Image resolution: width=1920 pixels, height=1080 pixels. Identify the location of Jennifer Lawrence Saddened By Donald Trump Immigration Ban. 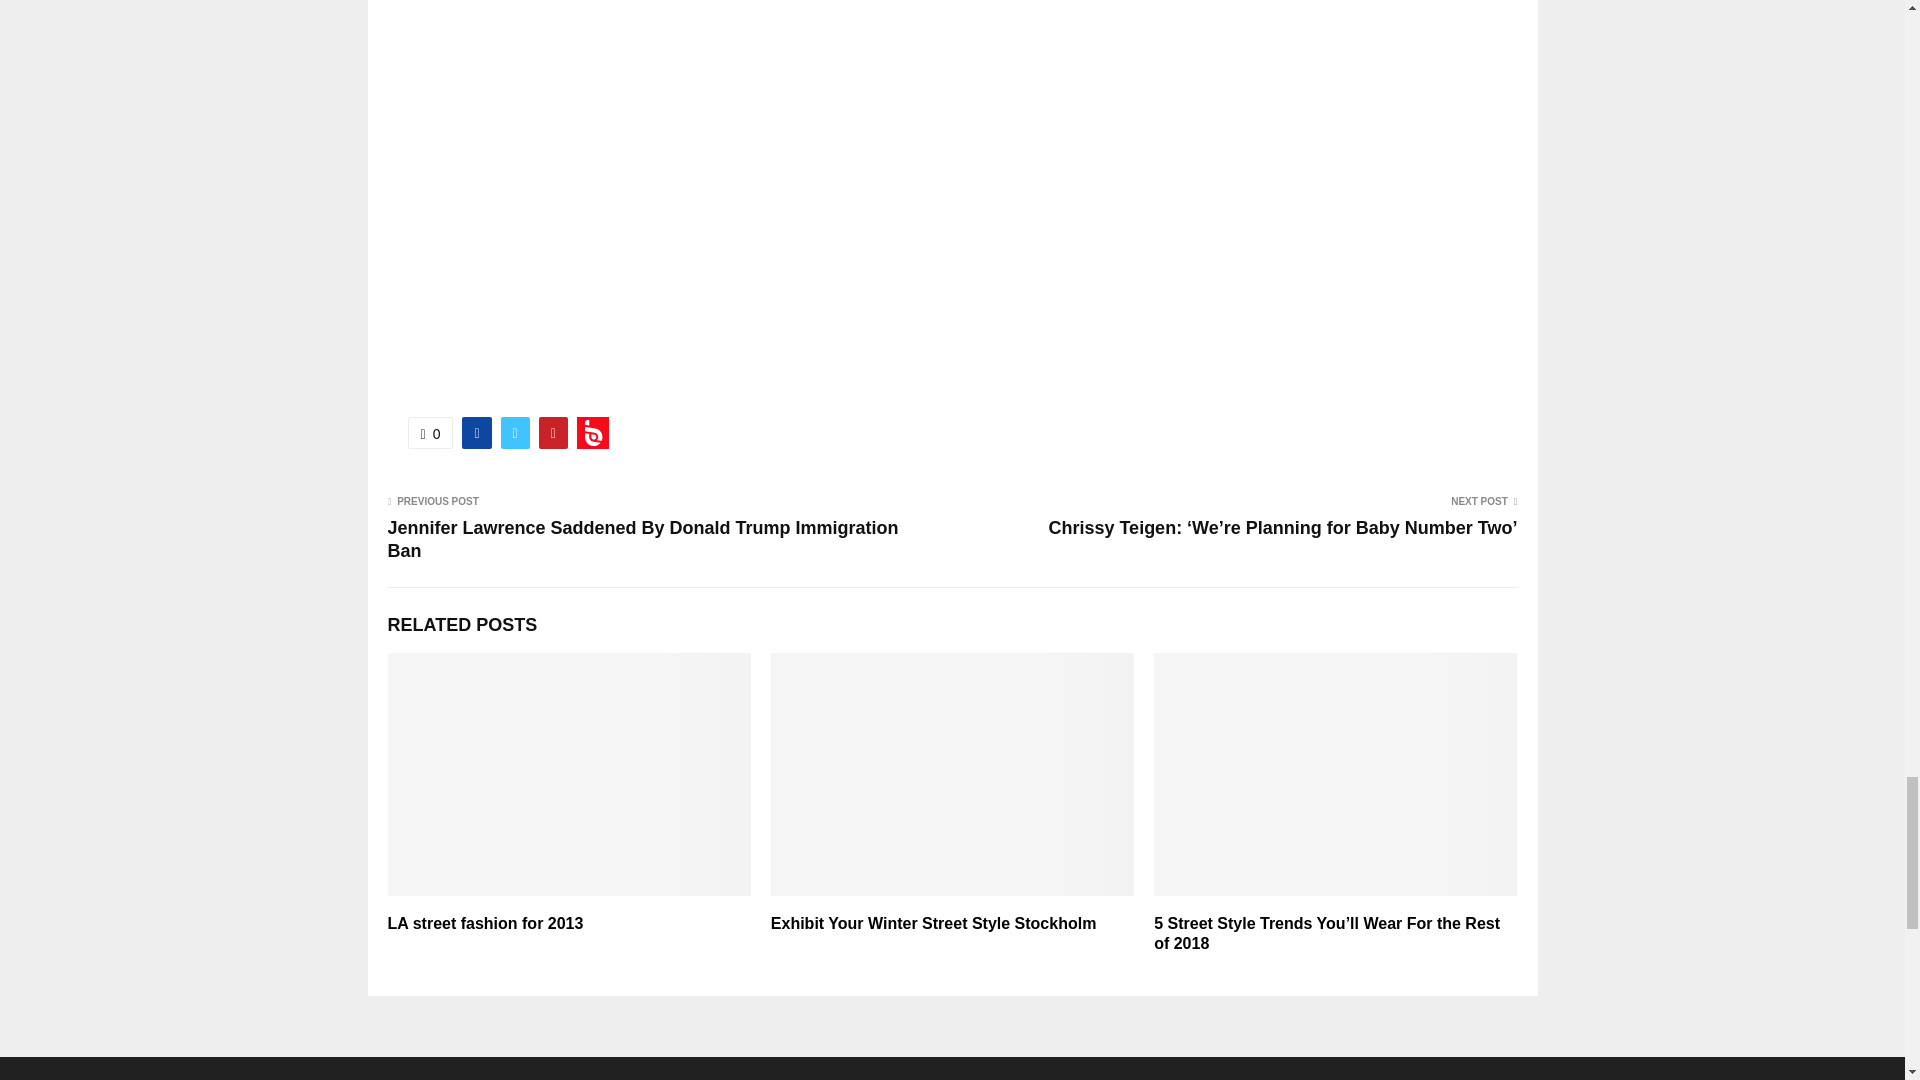
(642, 540).